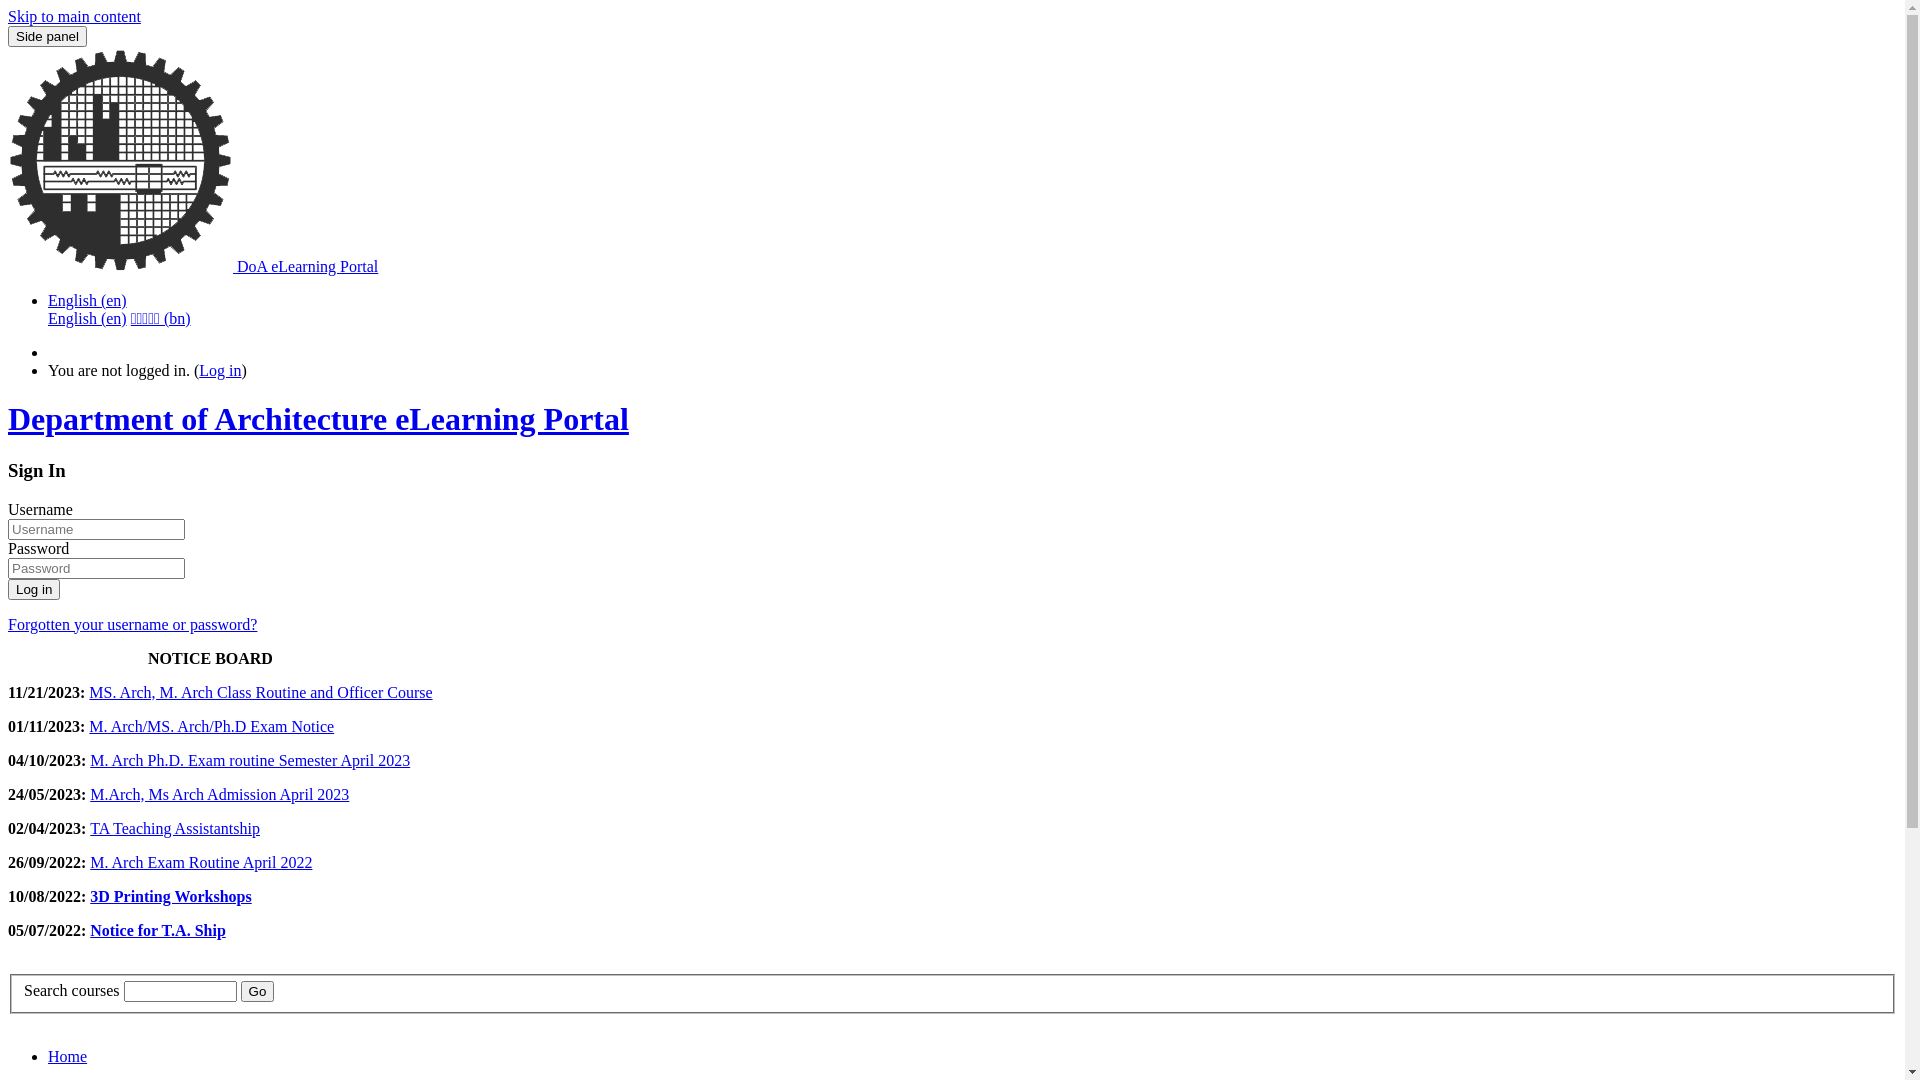 This screenshot has width=1920, height=1080. Describe the element at coordinates (972, 1057) in the screenshot. I see `Home` at that location.